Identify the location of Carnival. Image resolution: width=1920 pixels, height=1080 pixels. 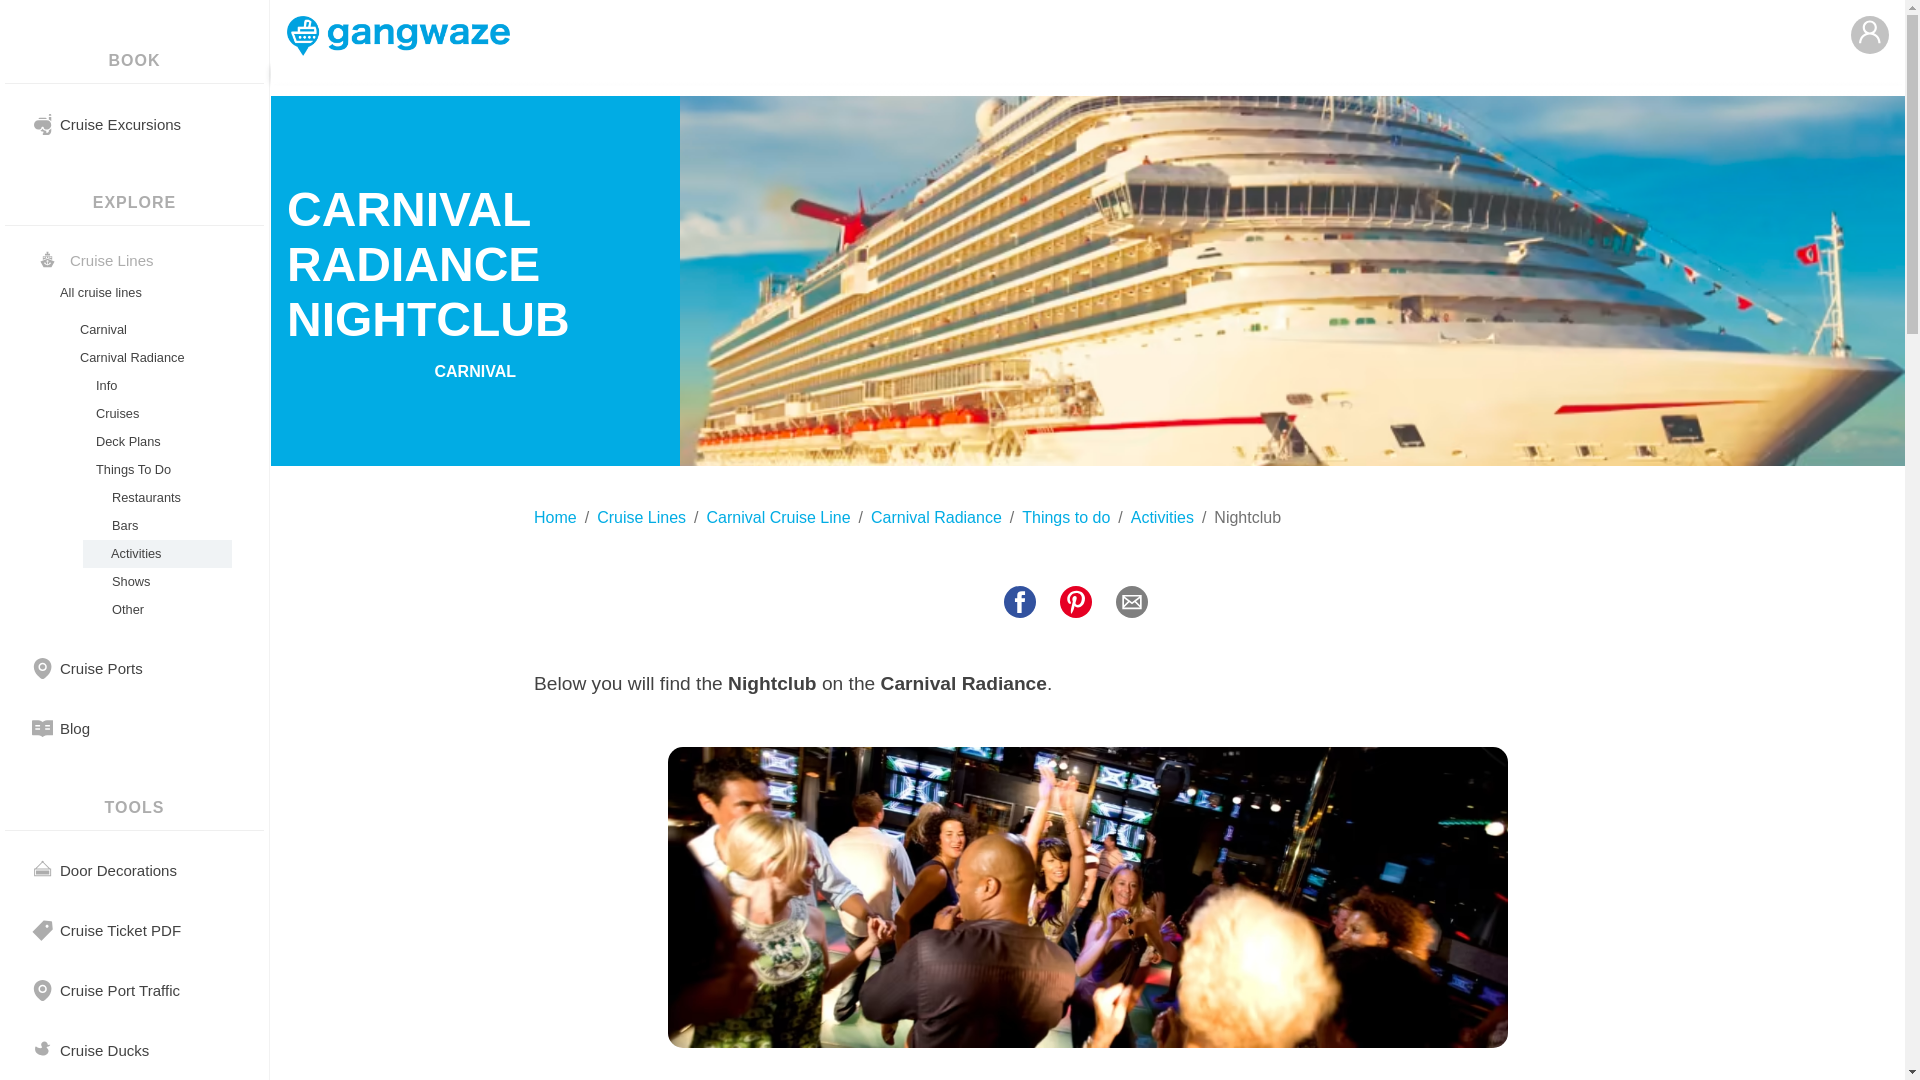
(154, 330).